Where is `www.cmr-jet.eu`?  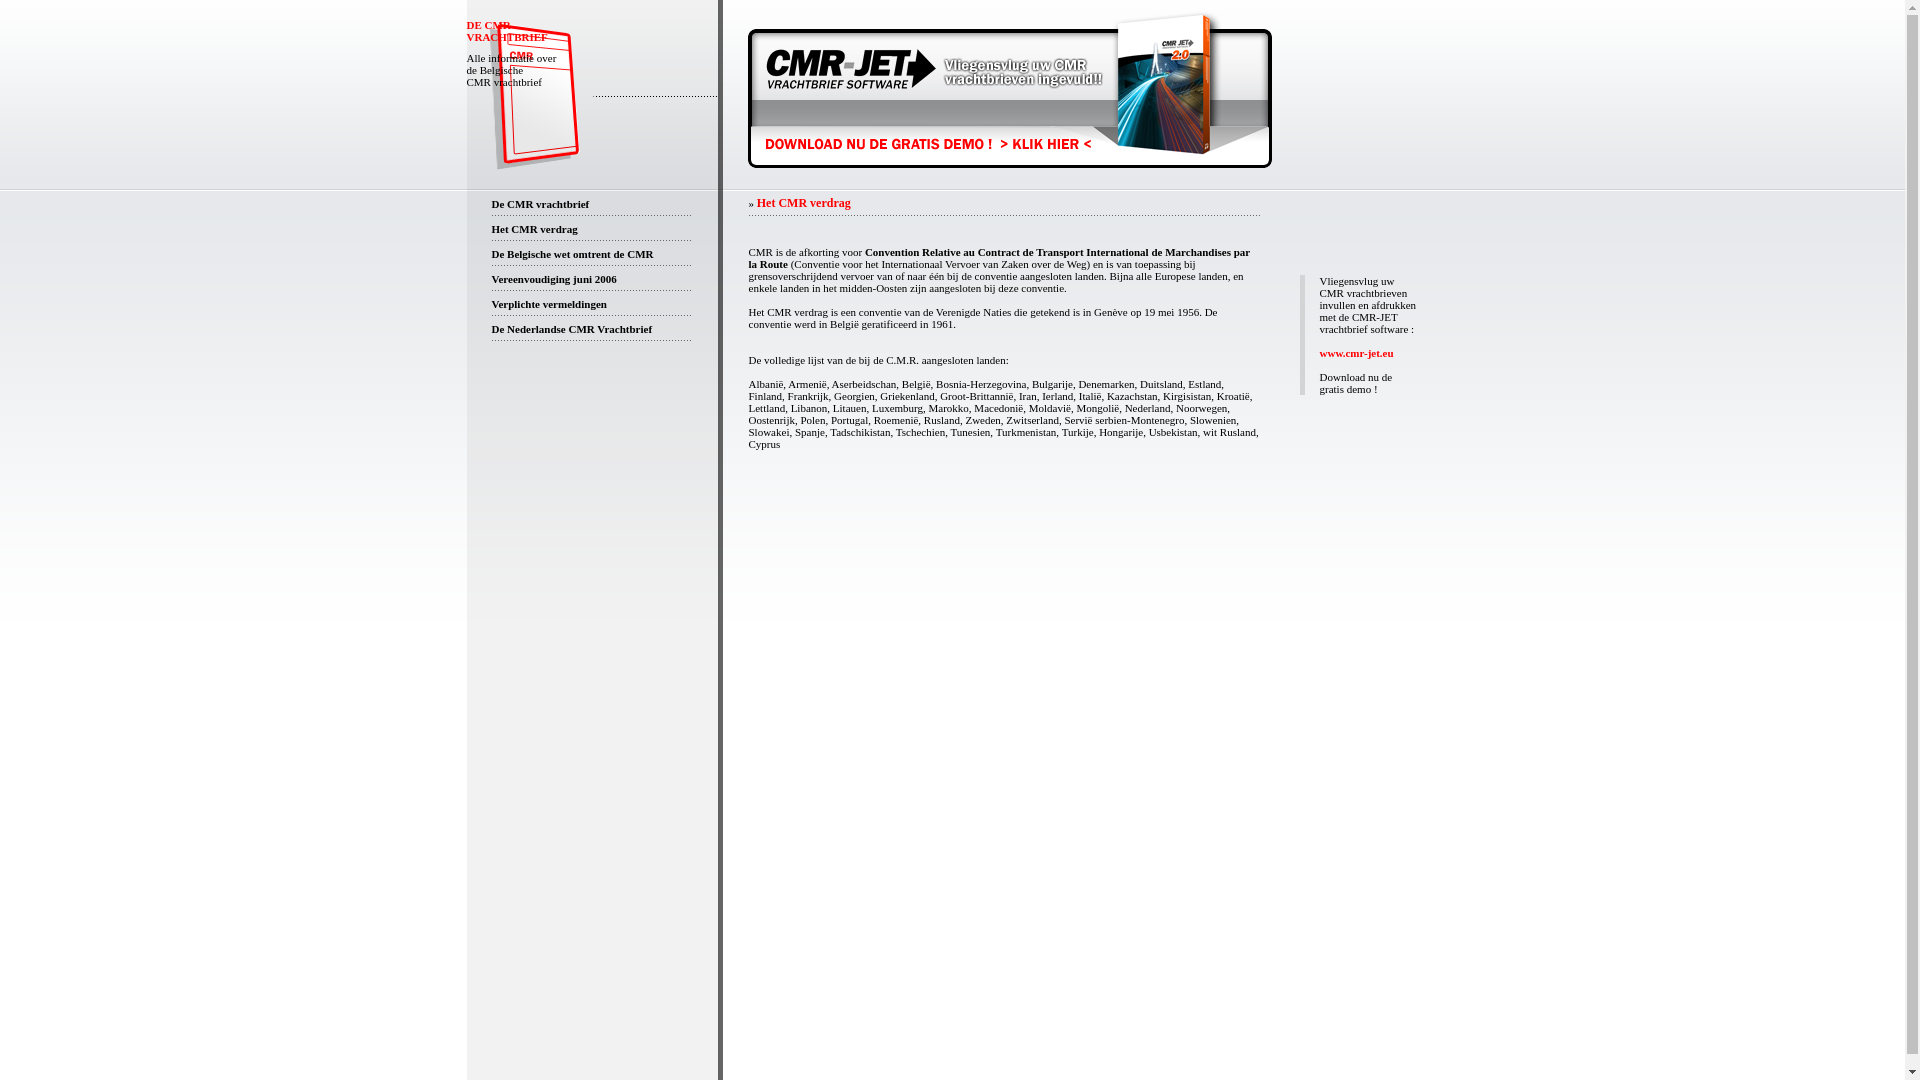
www.cmr-jet.eu is located at coordinates (1357, 353).